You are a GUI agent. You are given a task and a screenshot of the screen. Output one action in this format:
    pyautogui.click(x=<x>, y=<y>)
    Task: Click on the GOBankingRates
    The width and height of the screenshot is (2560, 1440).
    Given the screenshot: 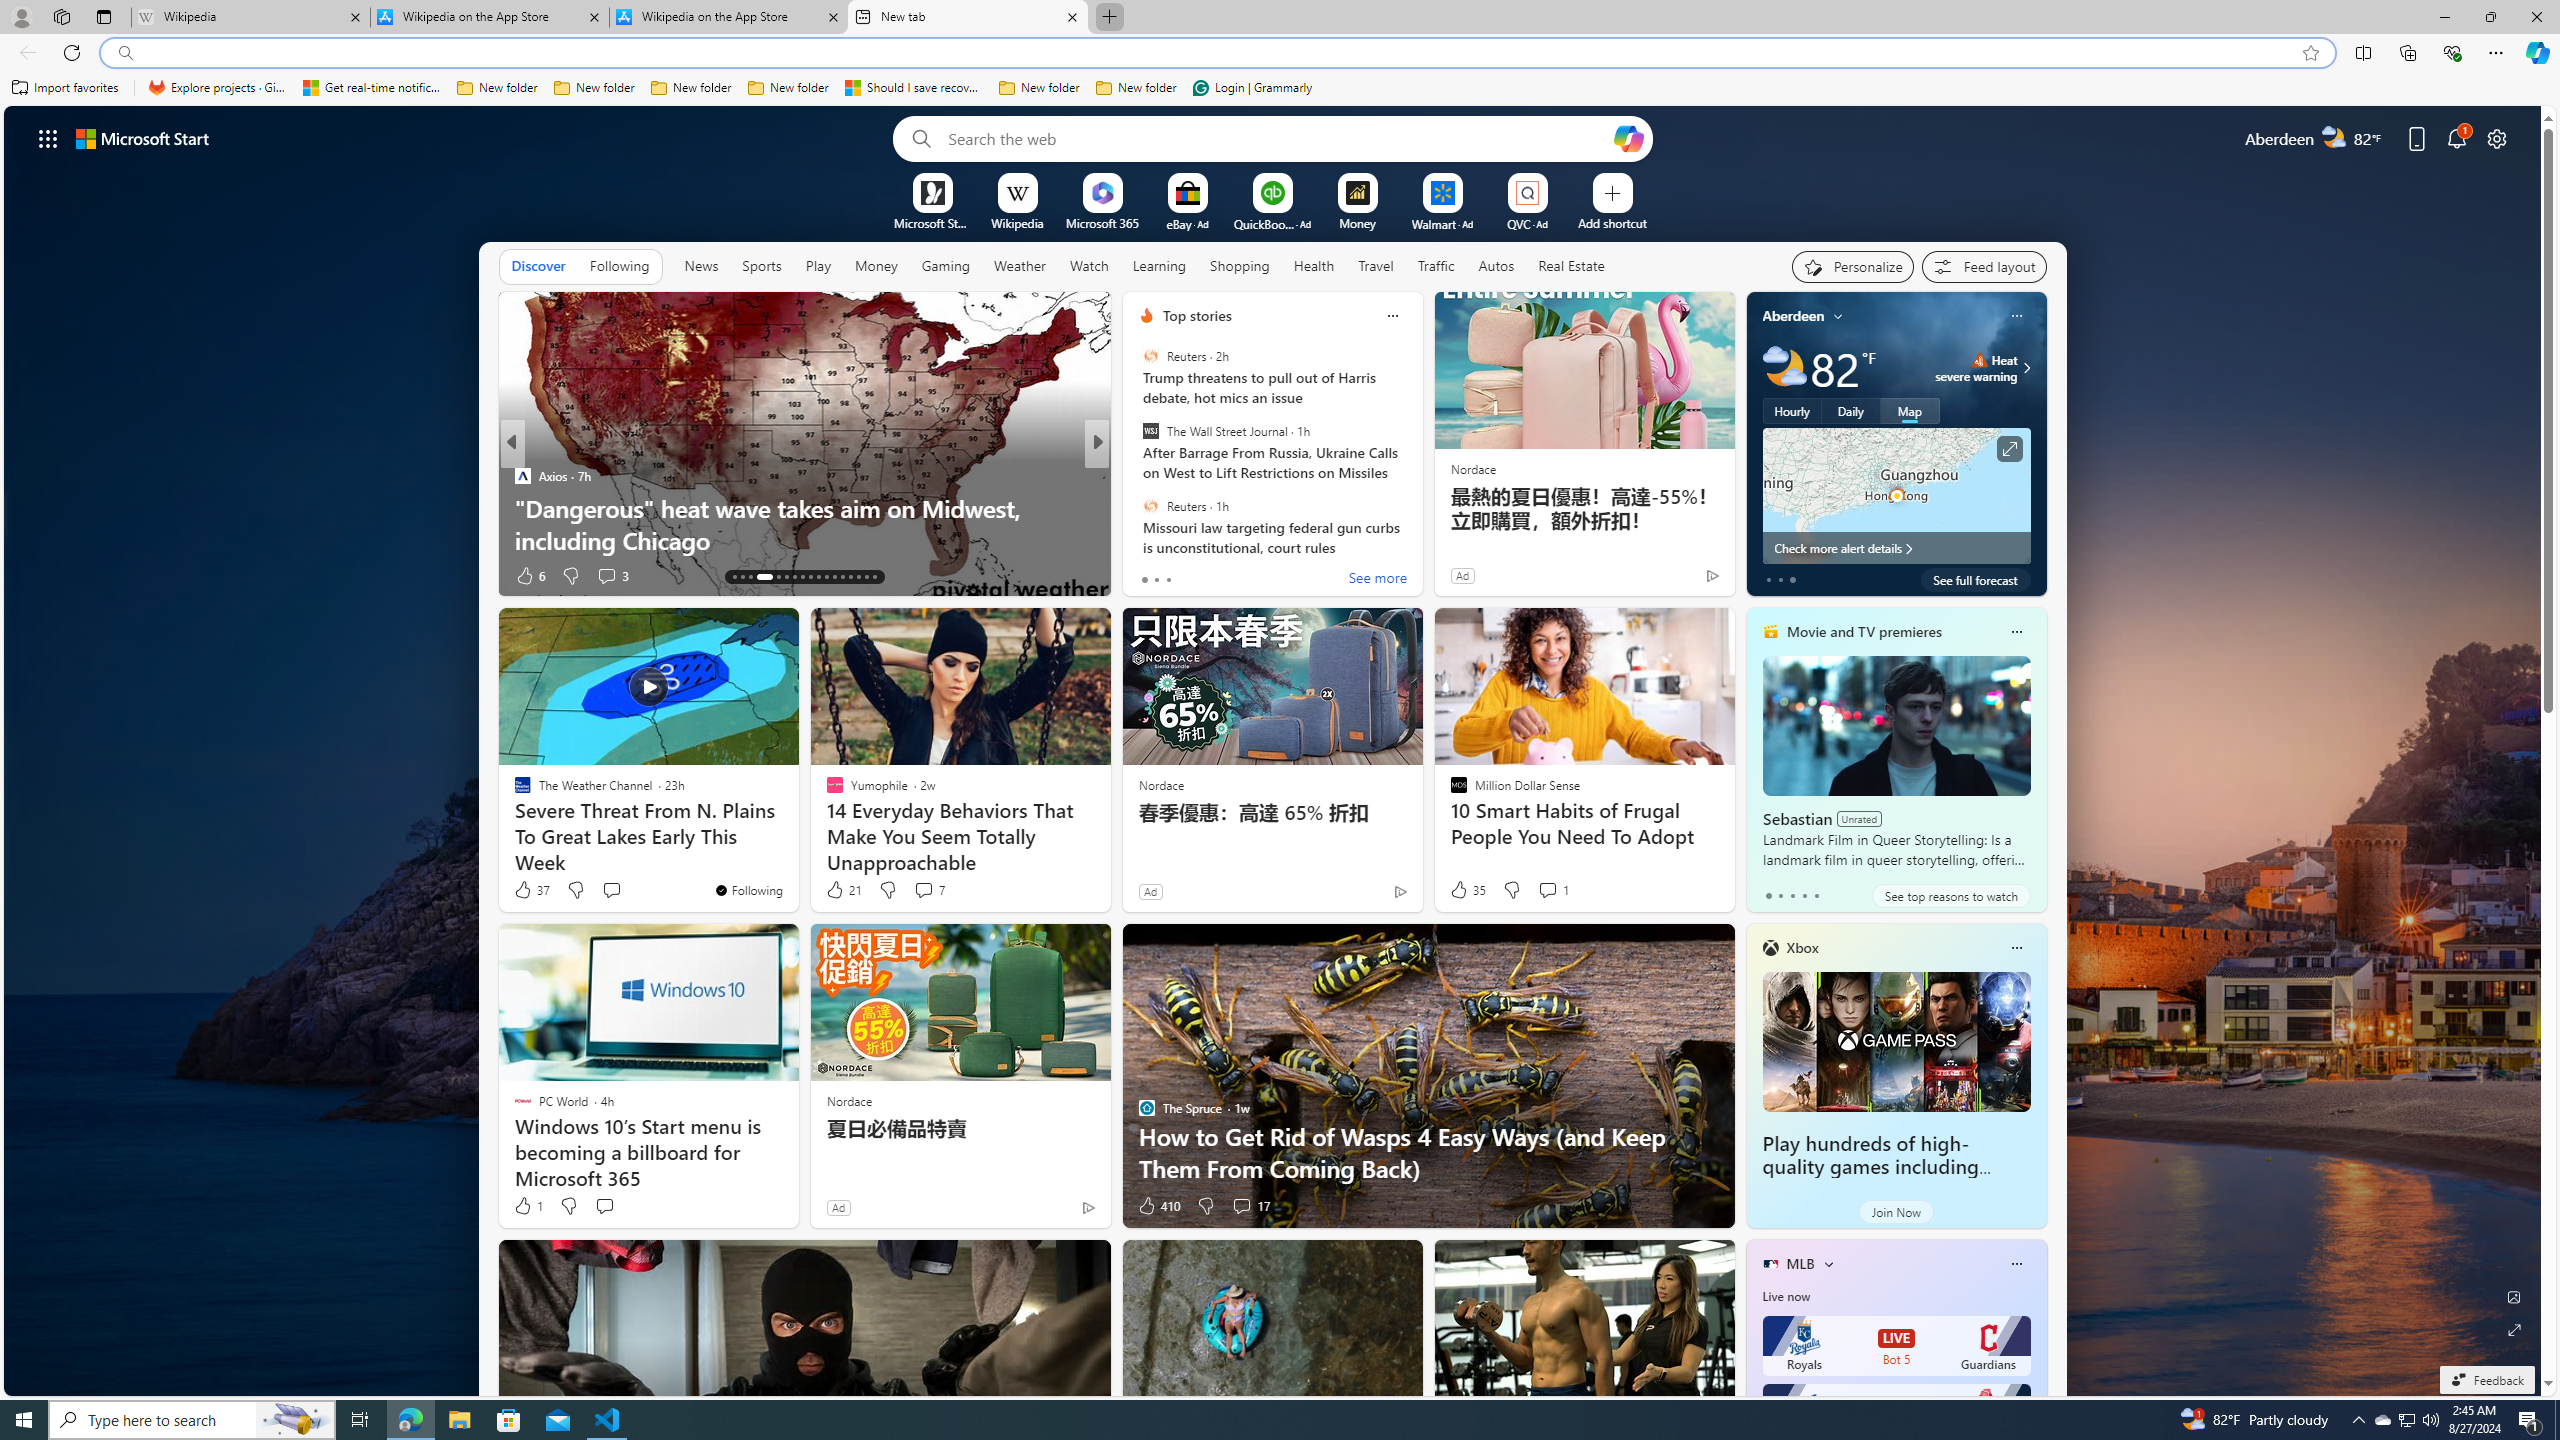 What is the action you would take?
    pyautogui.click(x=522, y=507)
    